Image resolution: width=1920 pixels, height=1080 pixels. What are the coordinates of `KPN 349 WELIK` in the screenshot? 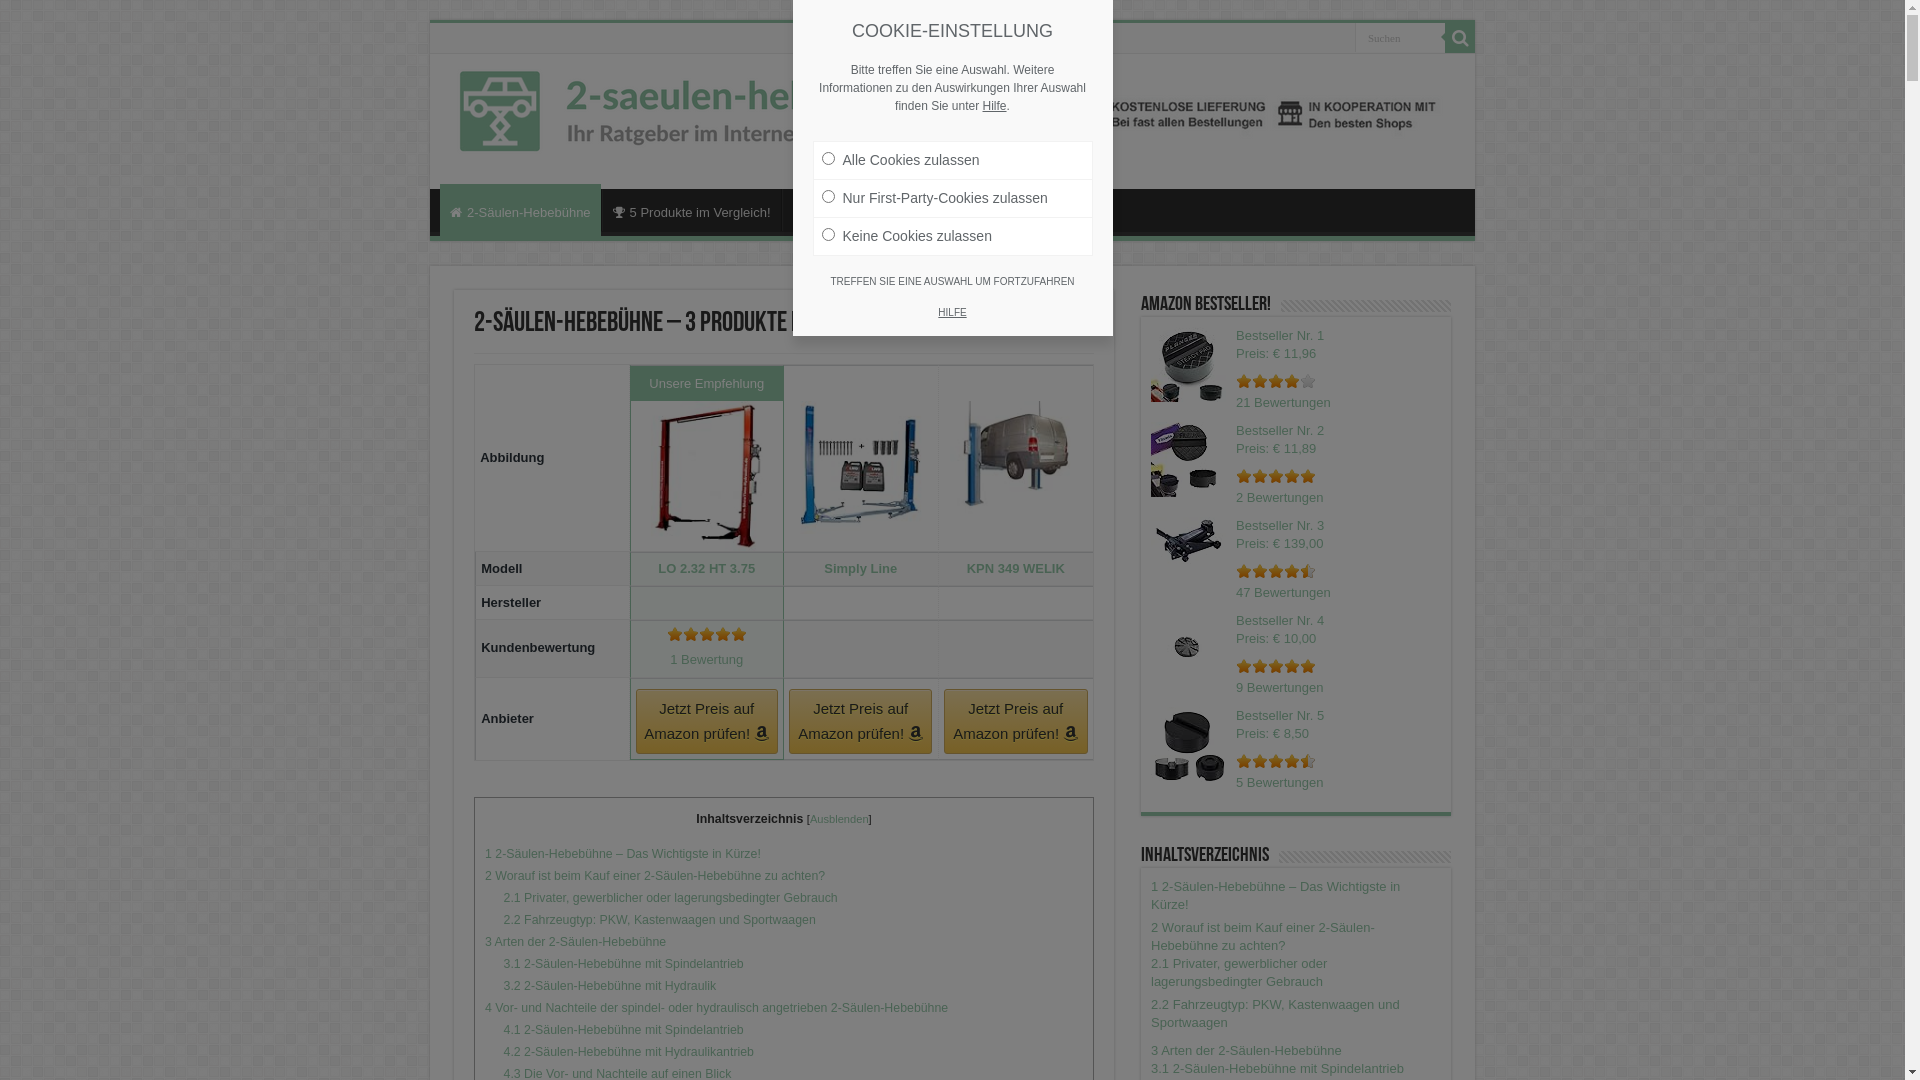 It's located at (1016, 568).